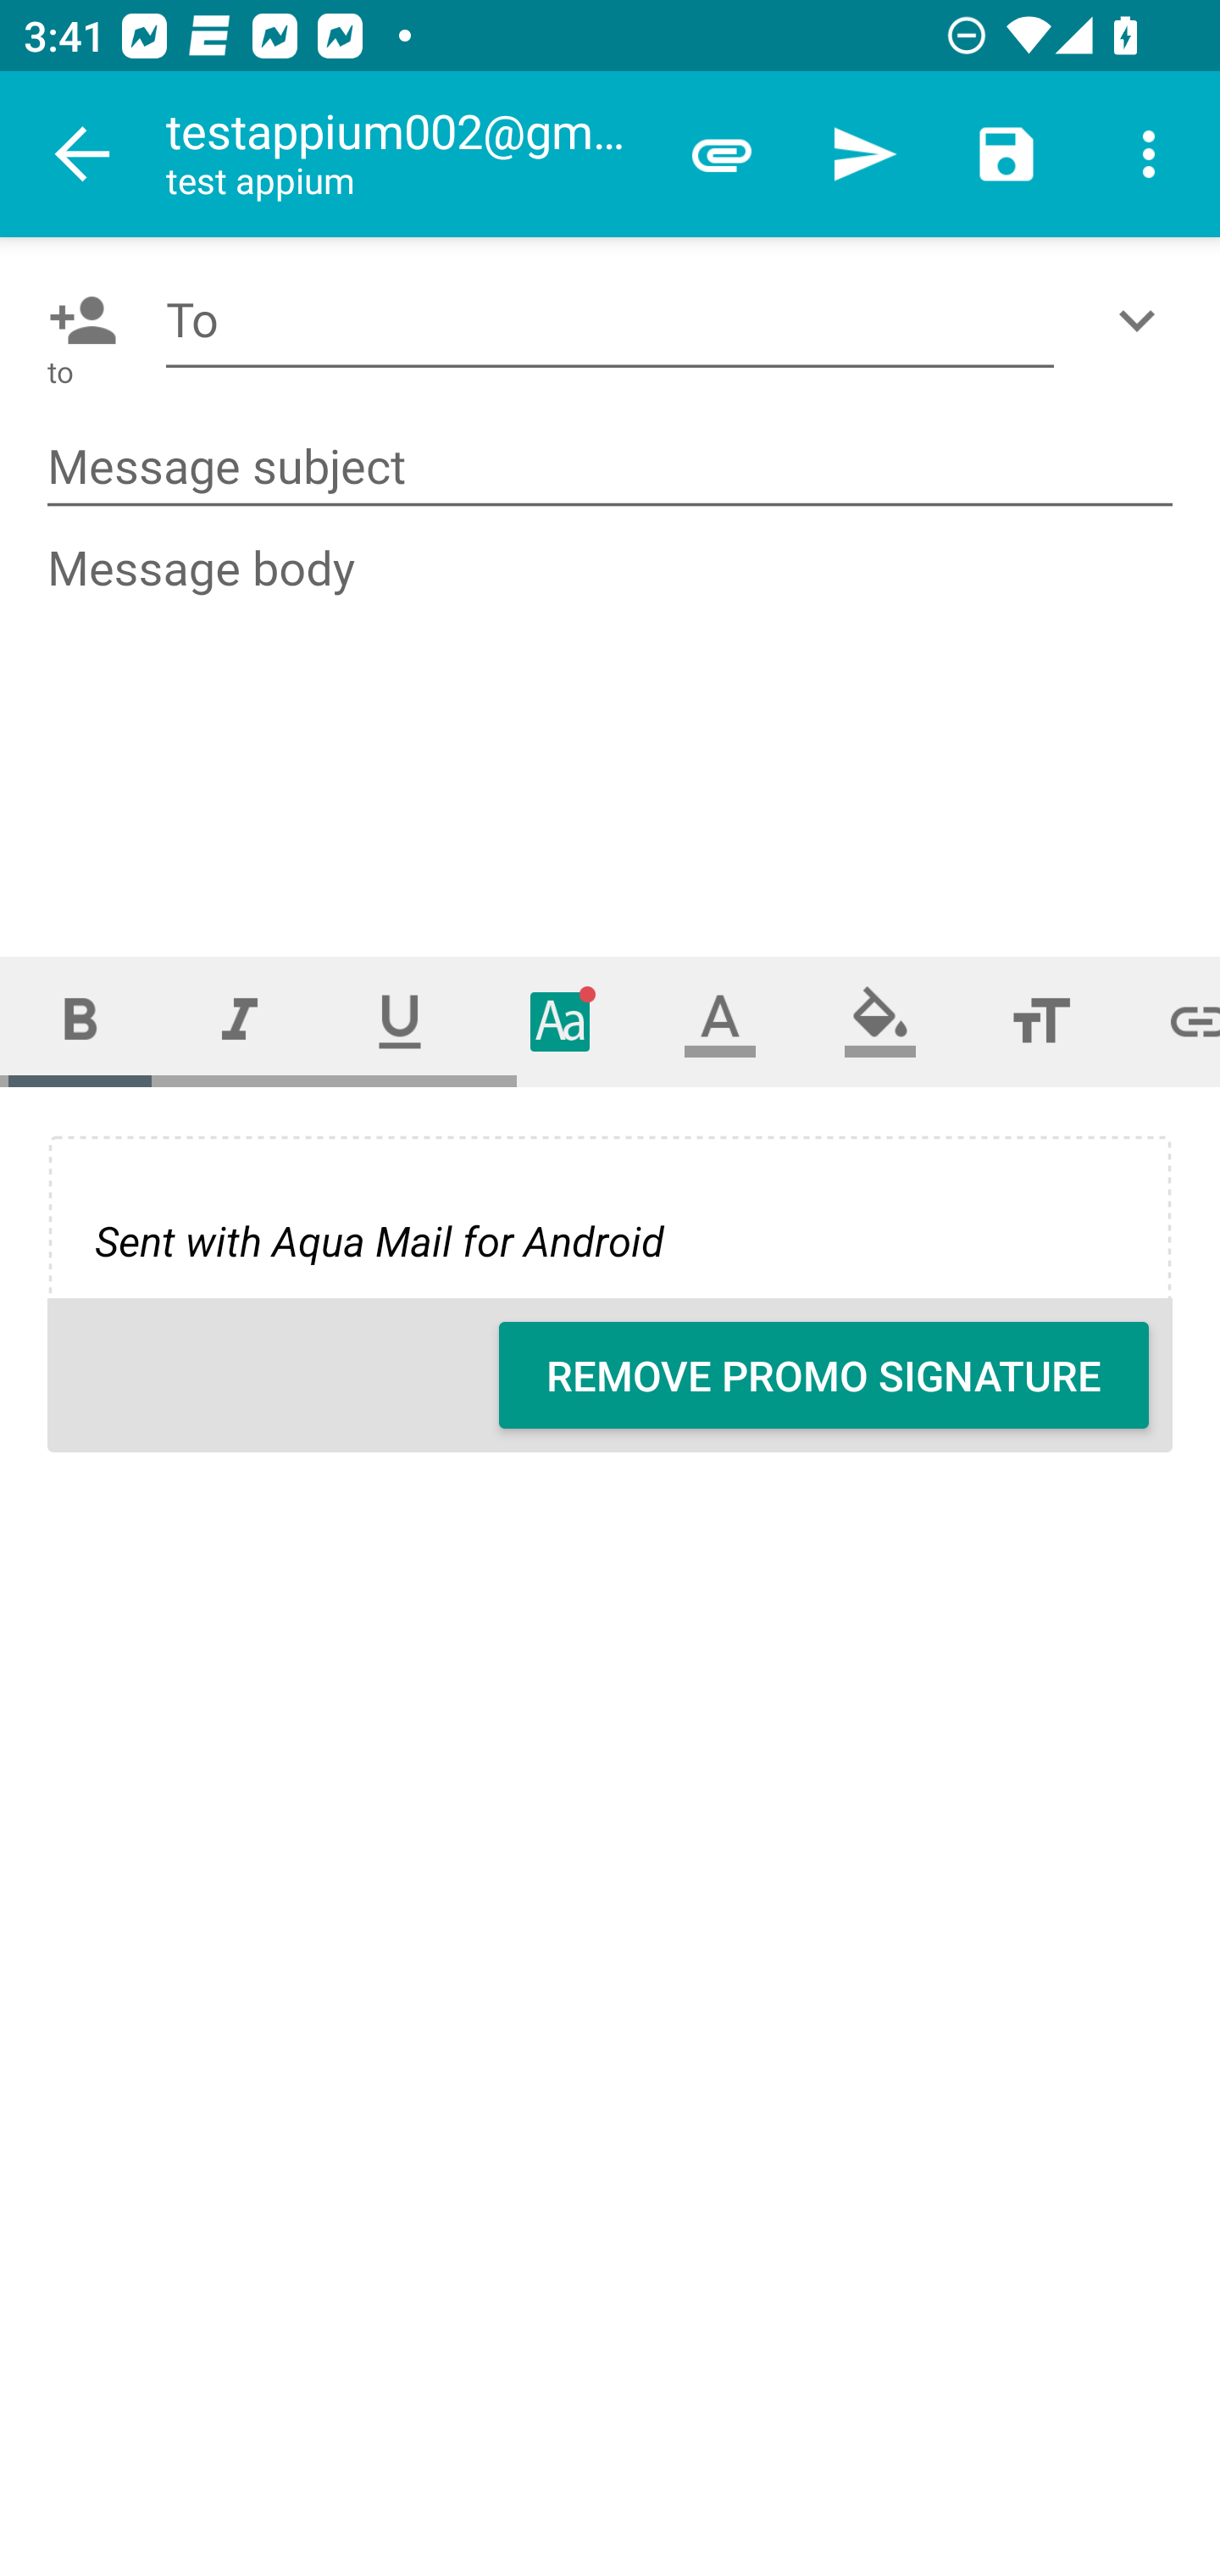  I want to click on Text color, so click(720, 1020).